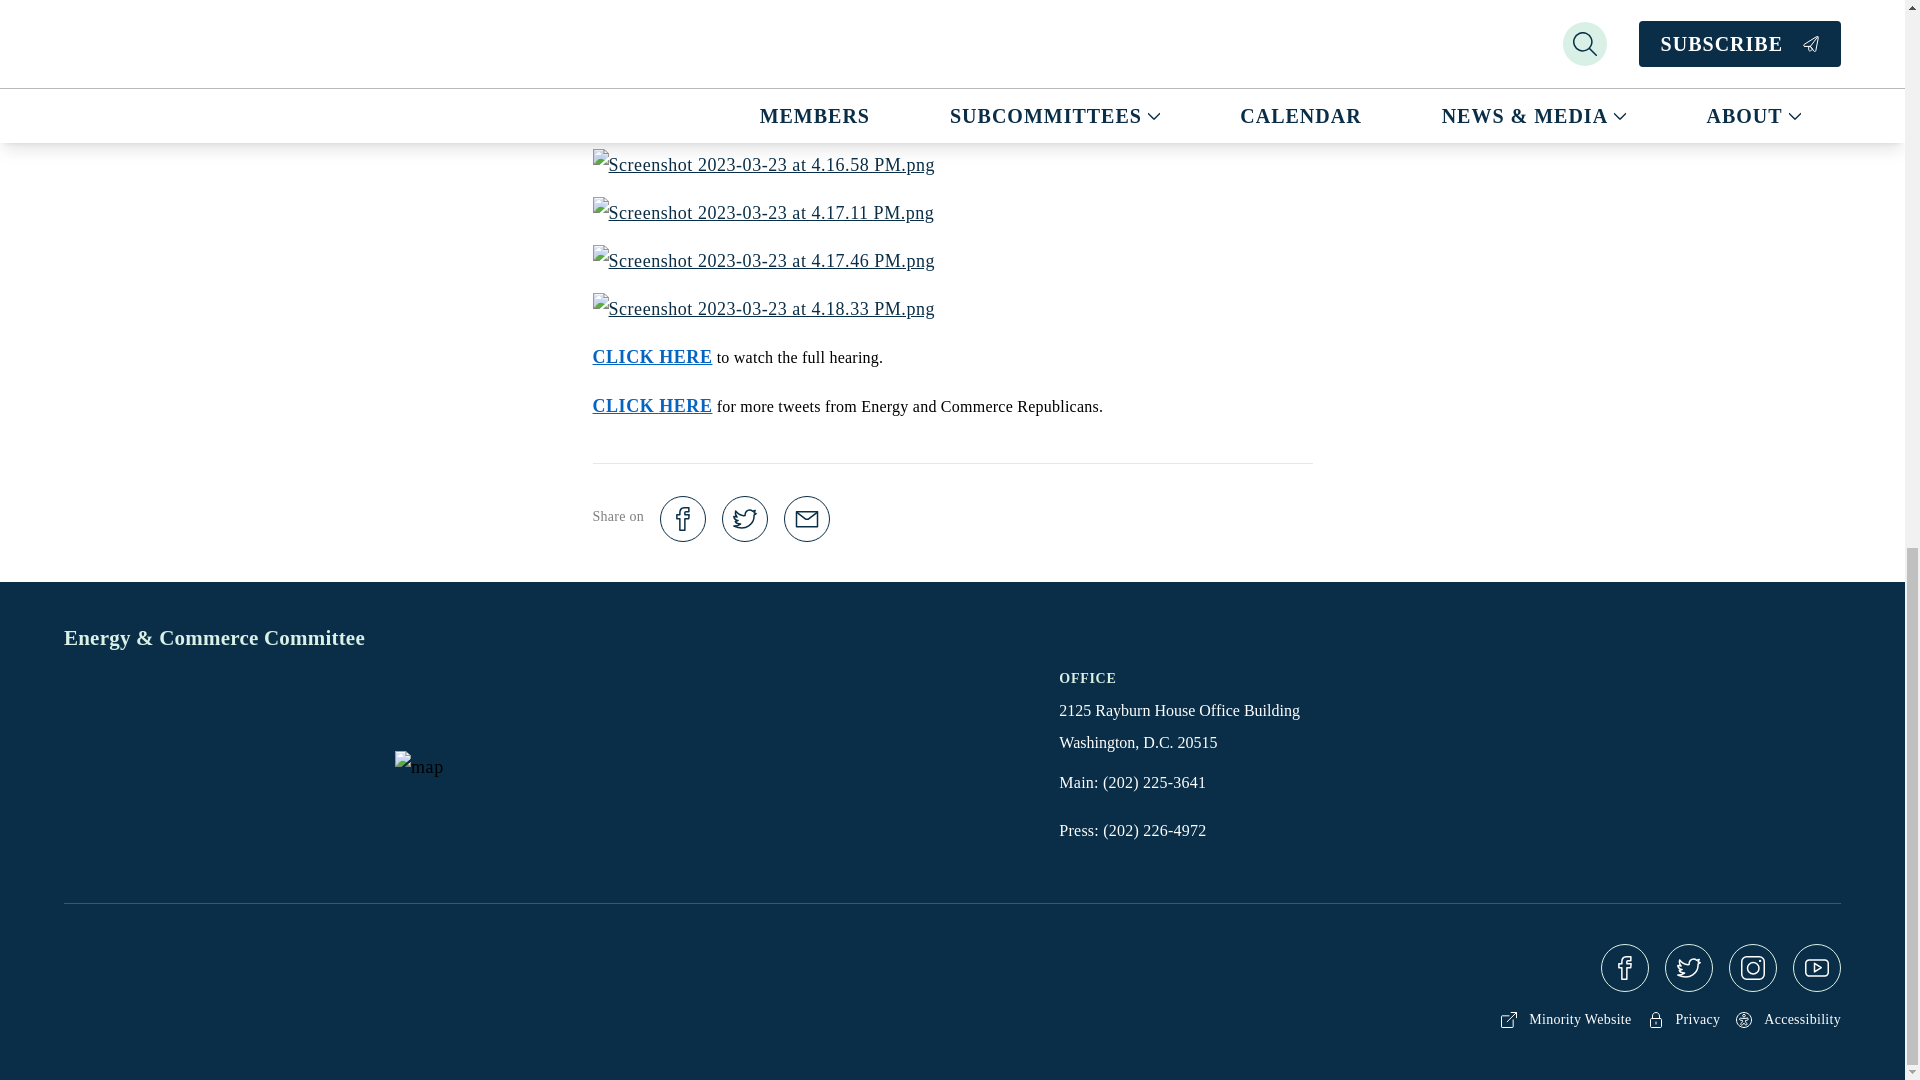 This screenshot has height=1080, width=1920. What do you see at coordinates (652, 356) in the screenshot?
I see `CLICK HERE` at bounding box center [652, 356].